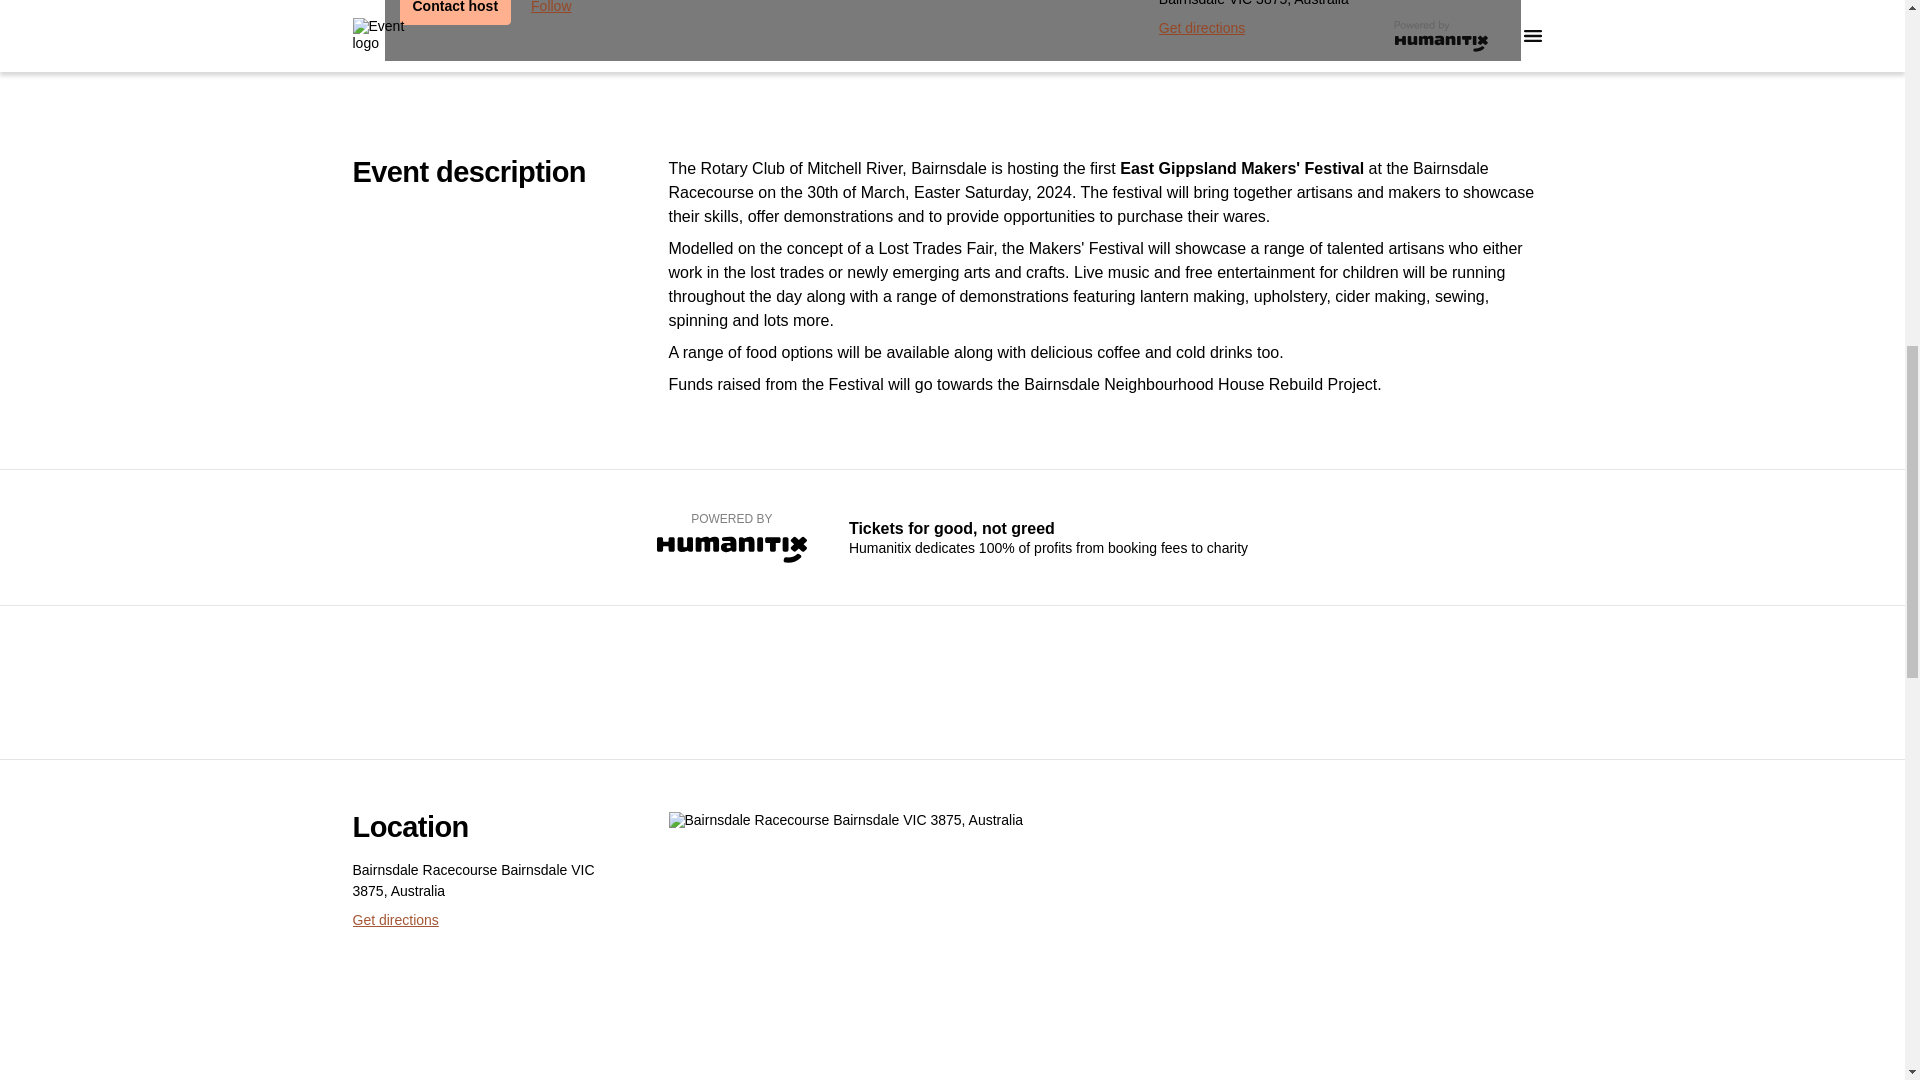  I want to click on Get directions, so click(394, 920).